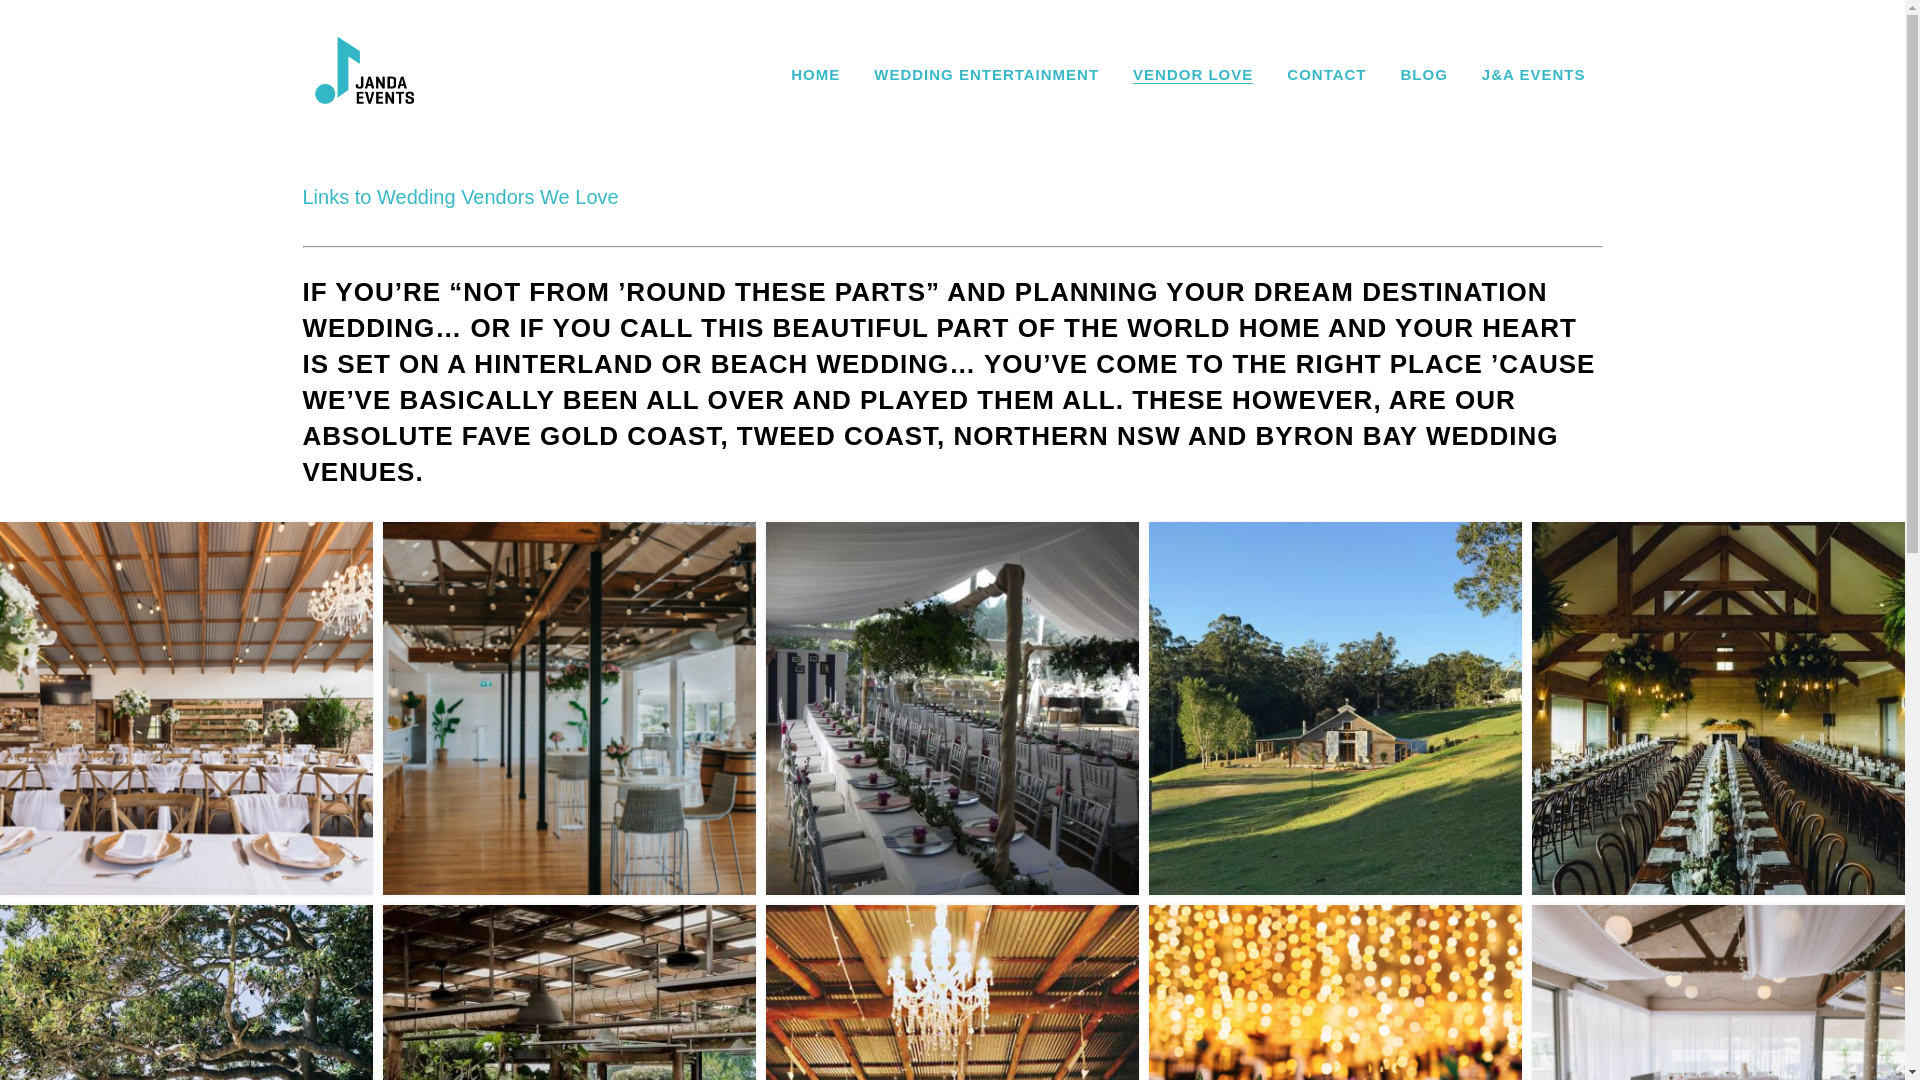 The height and width of the screenshot is (1080, 1920). What do you see at coordinates (570, 708) in the screenshot?
I see `Babalou` at bounding box center [570, 708].